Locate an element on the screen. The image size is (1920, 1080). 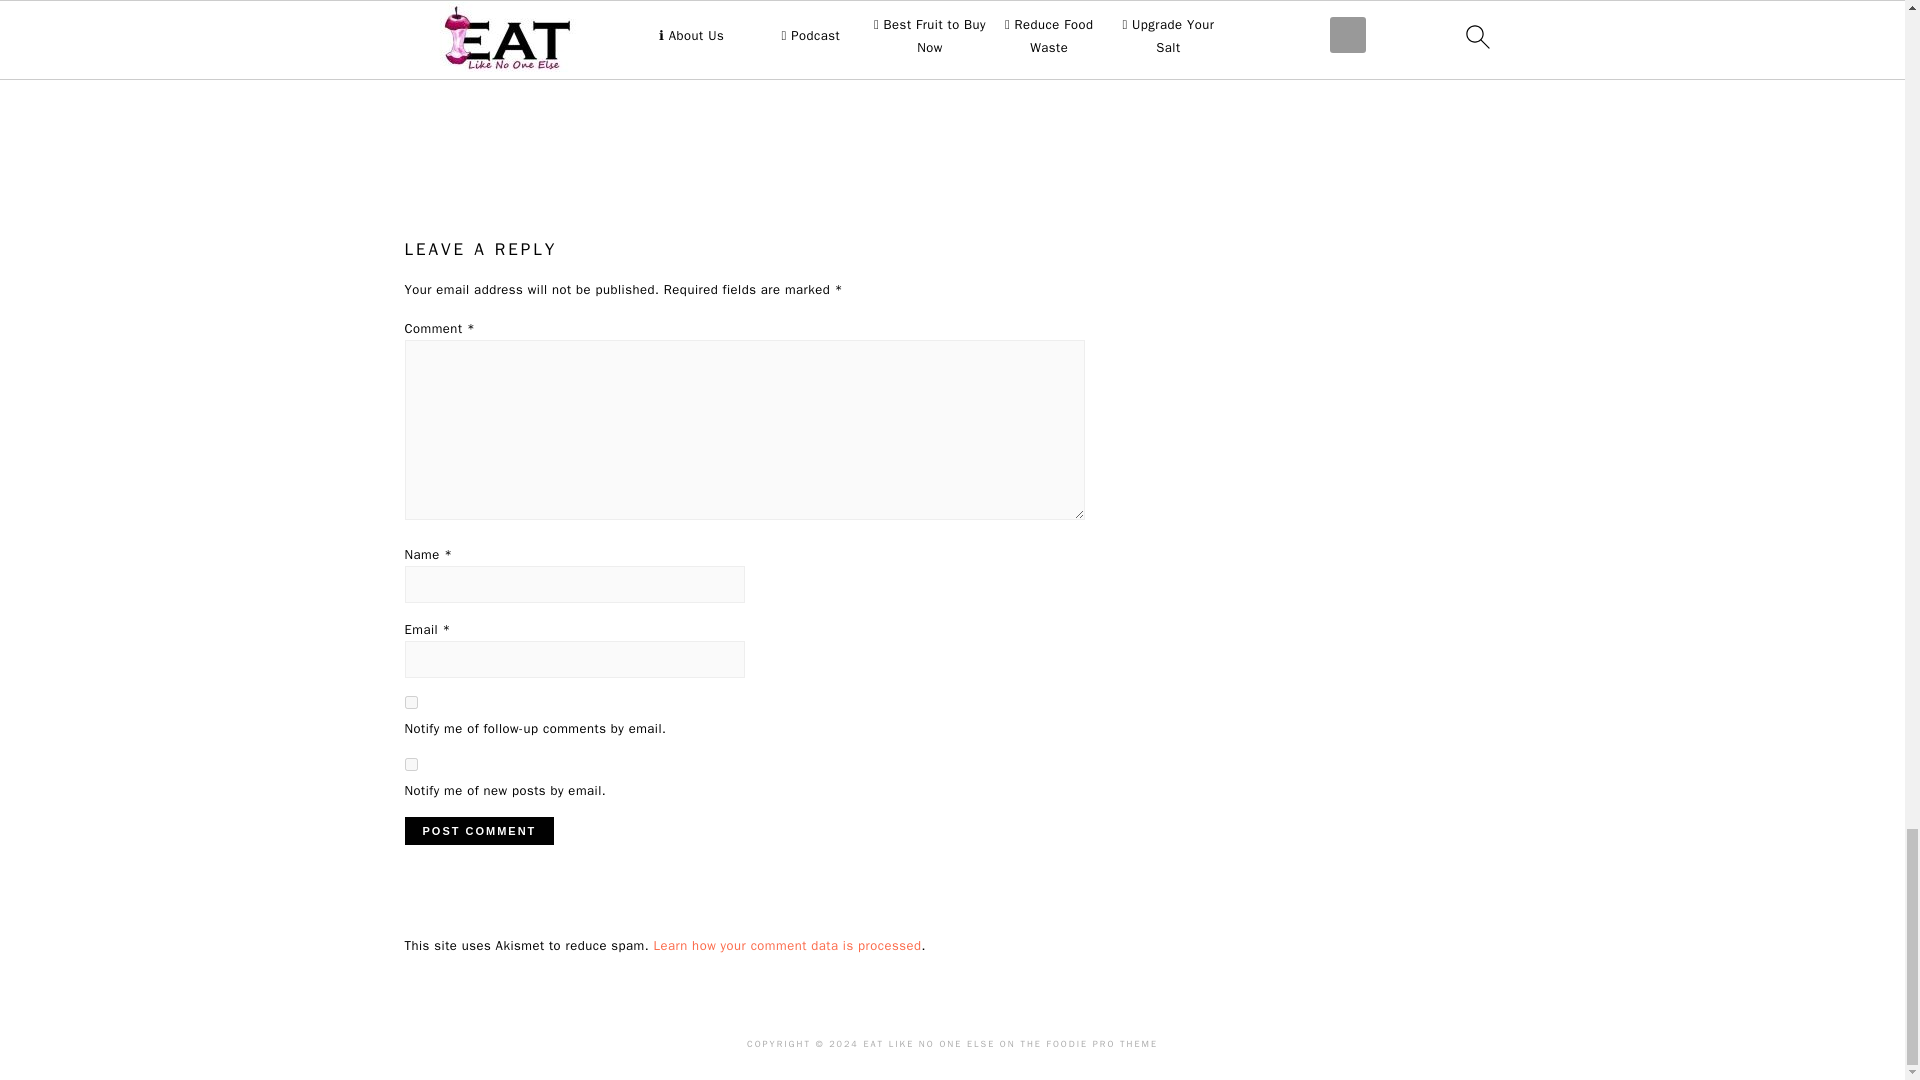
Post Comment is located at coordinates (478, 830).